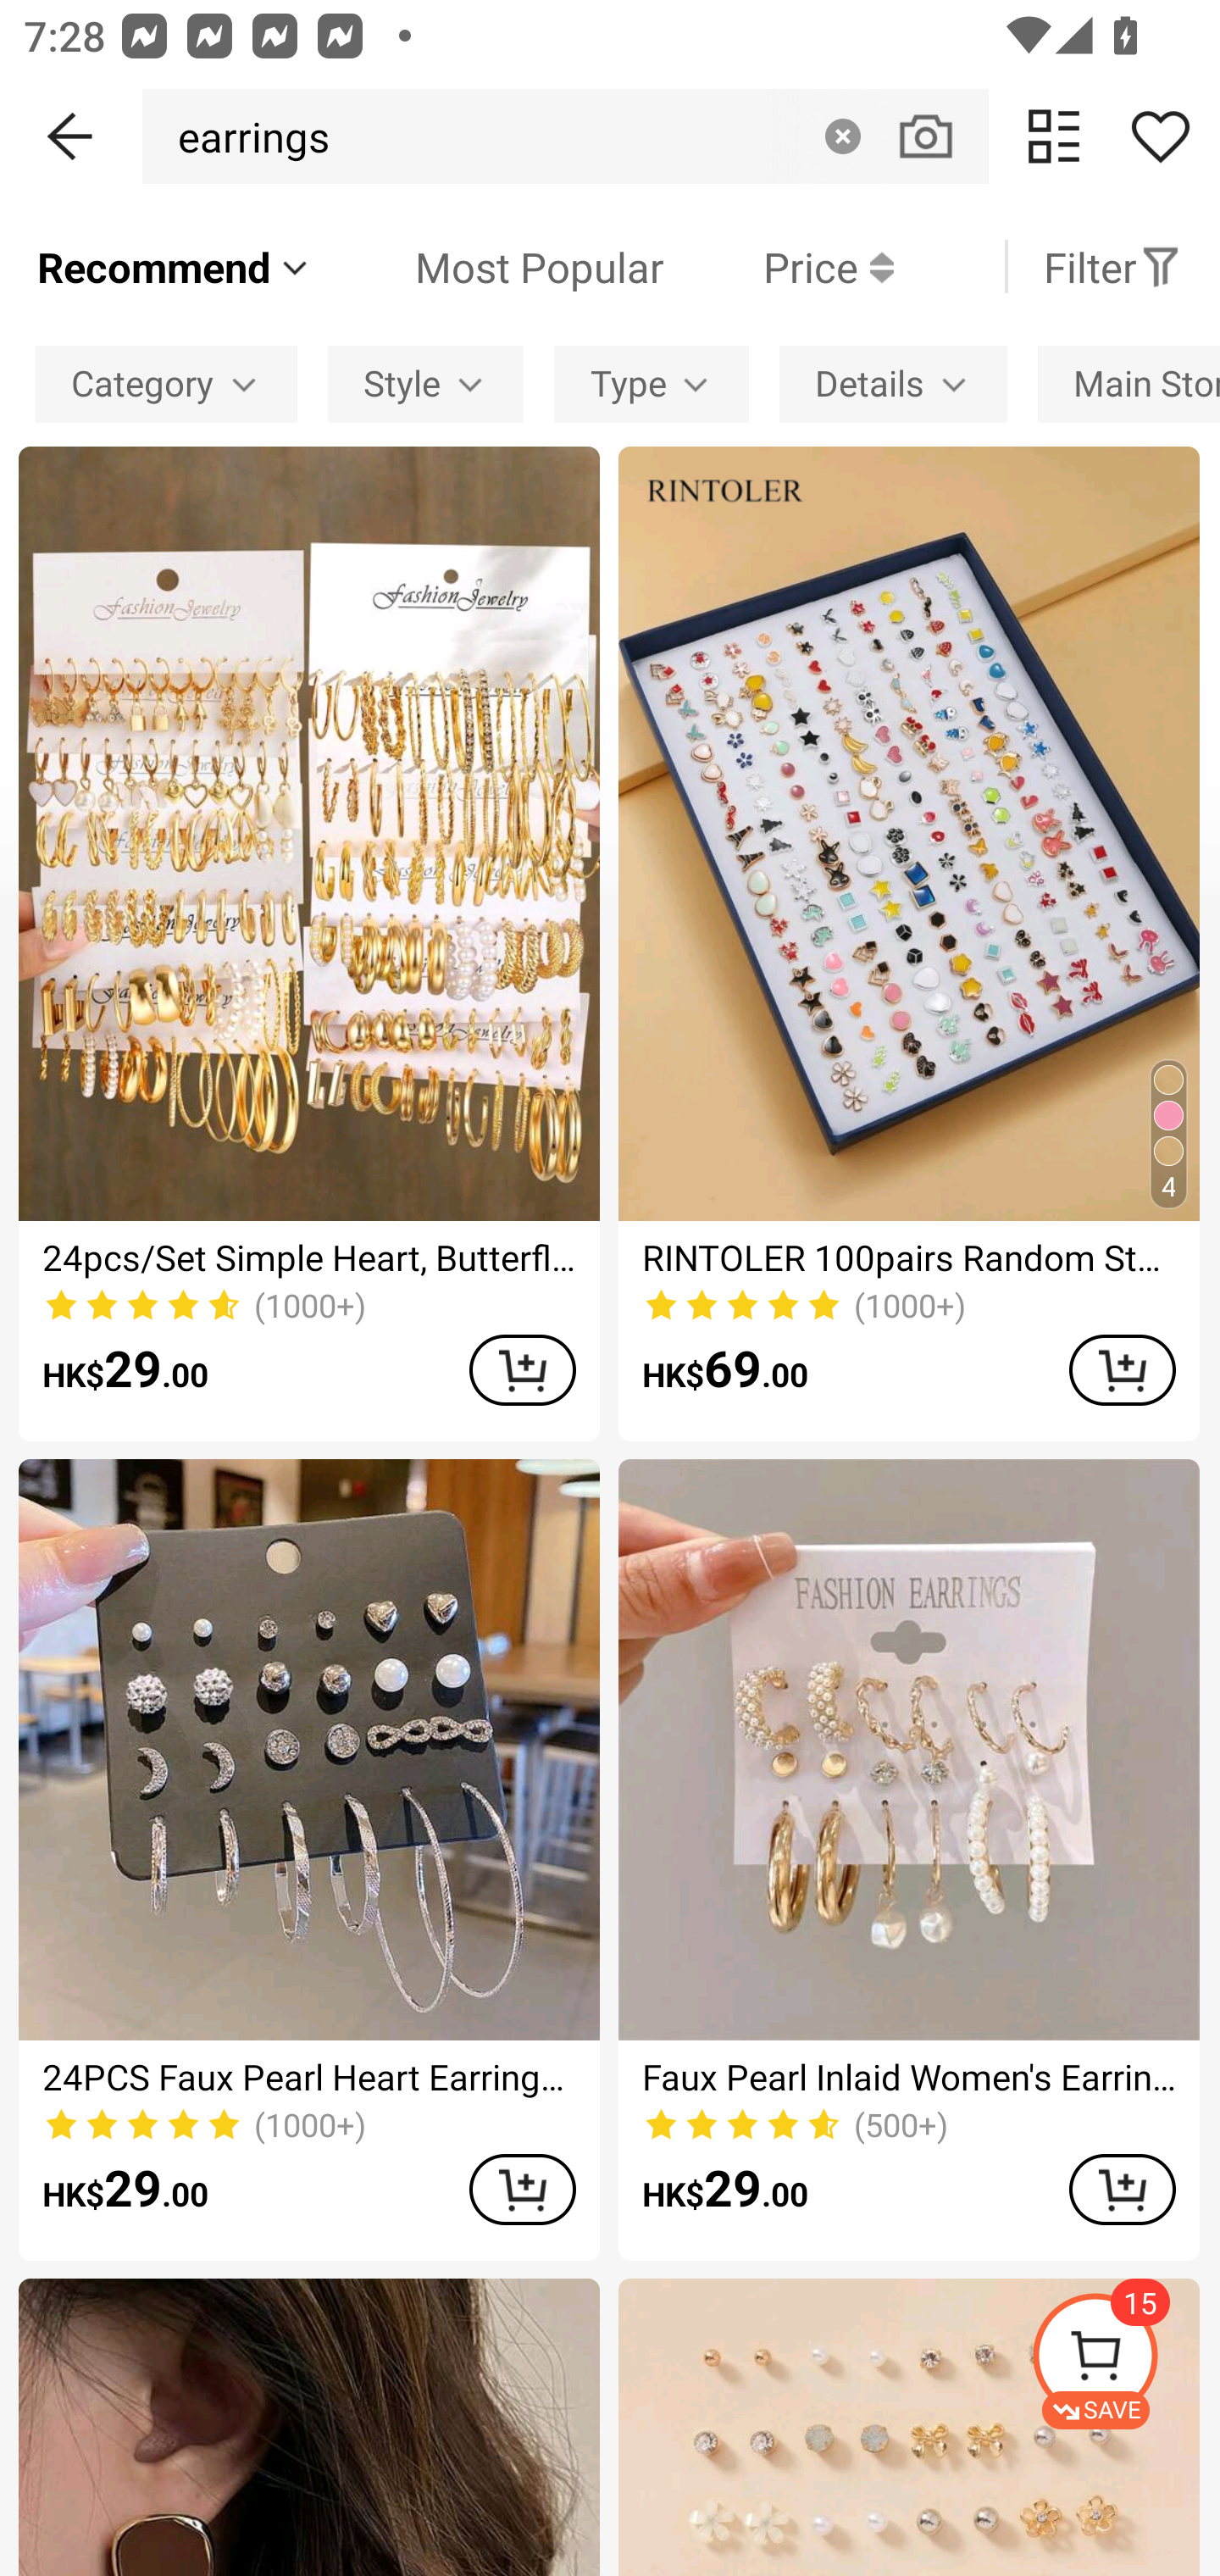  I want to click on Recommend, so click(175, 266).